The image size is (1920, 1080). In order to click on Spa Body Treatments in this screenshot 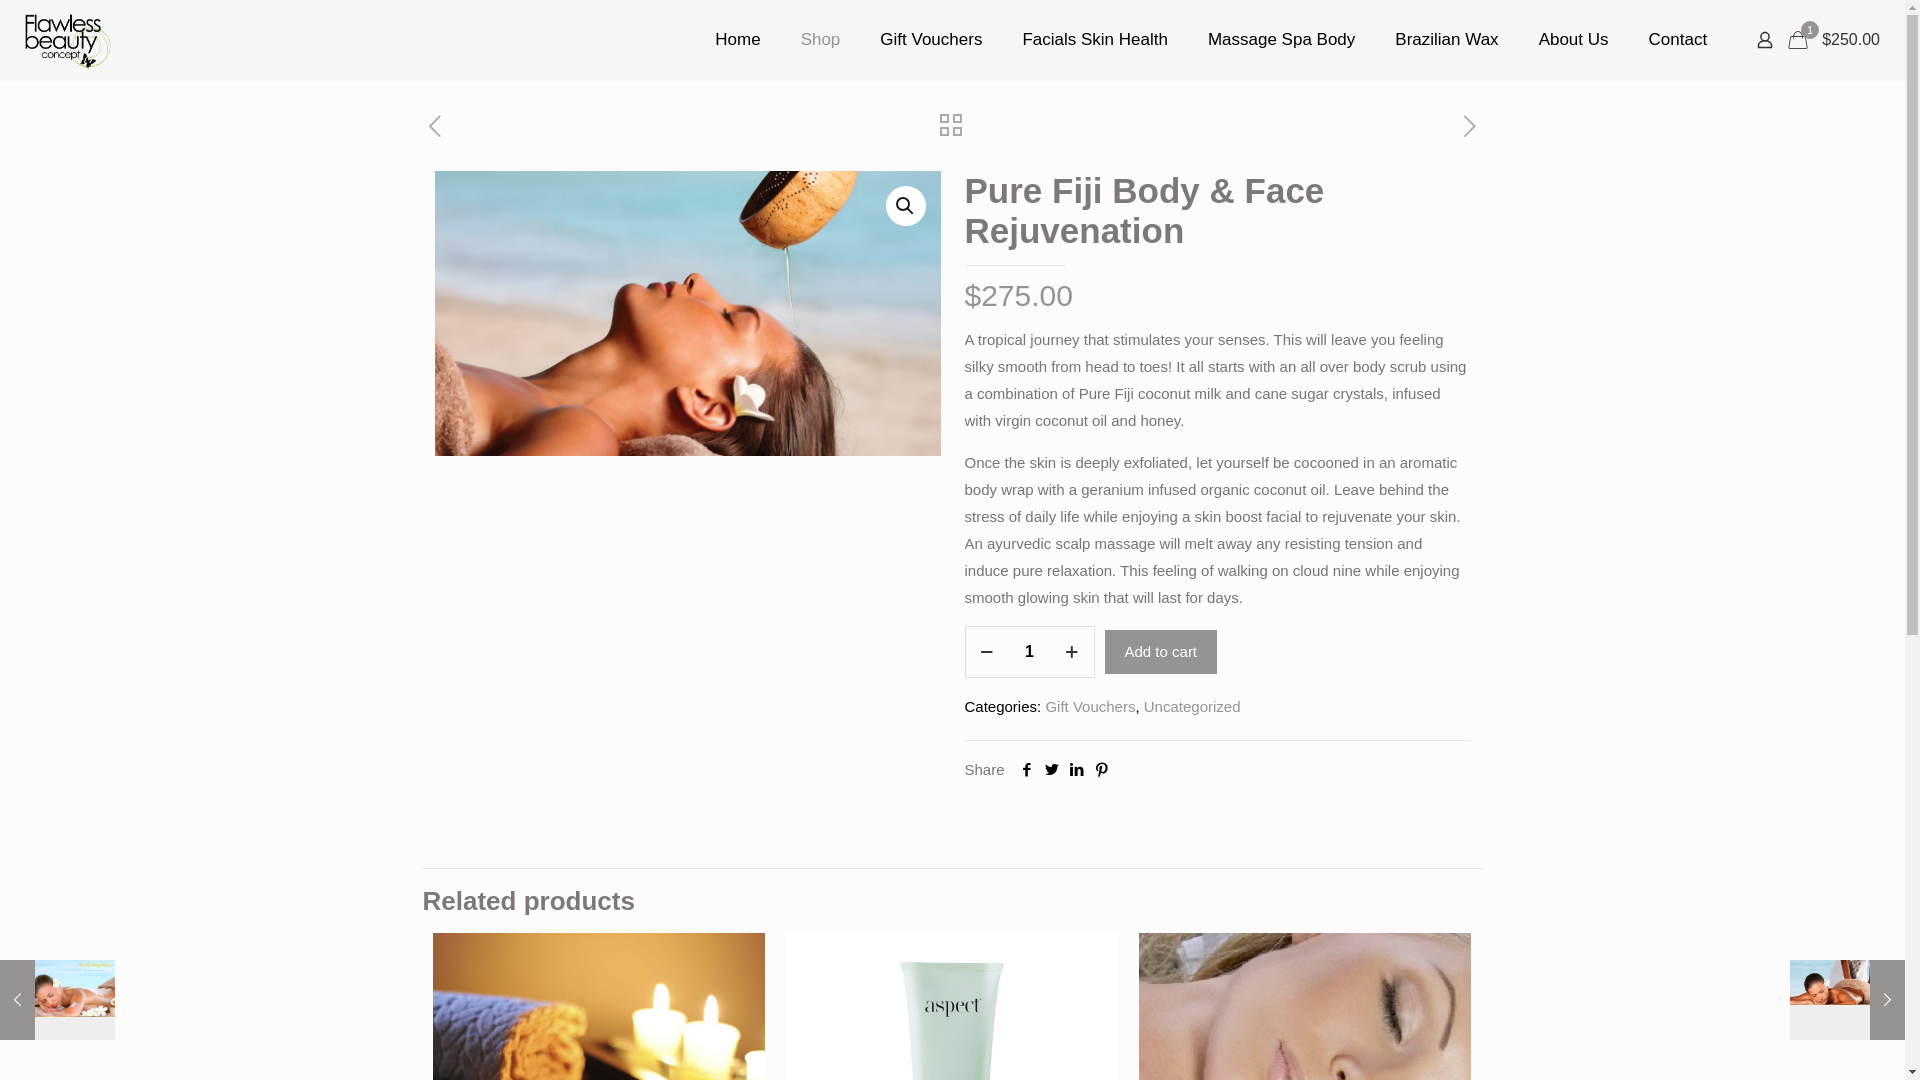, I will do `click(687, 314)`.